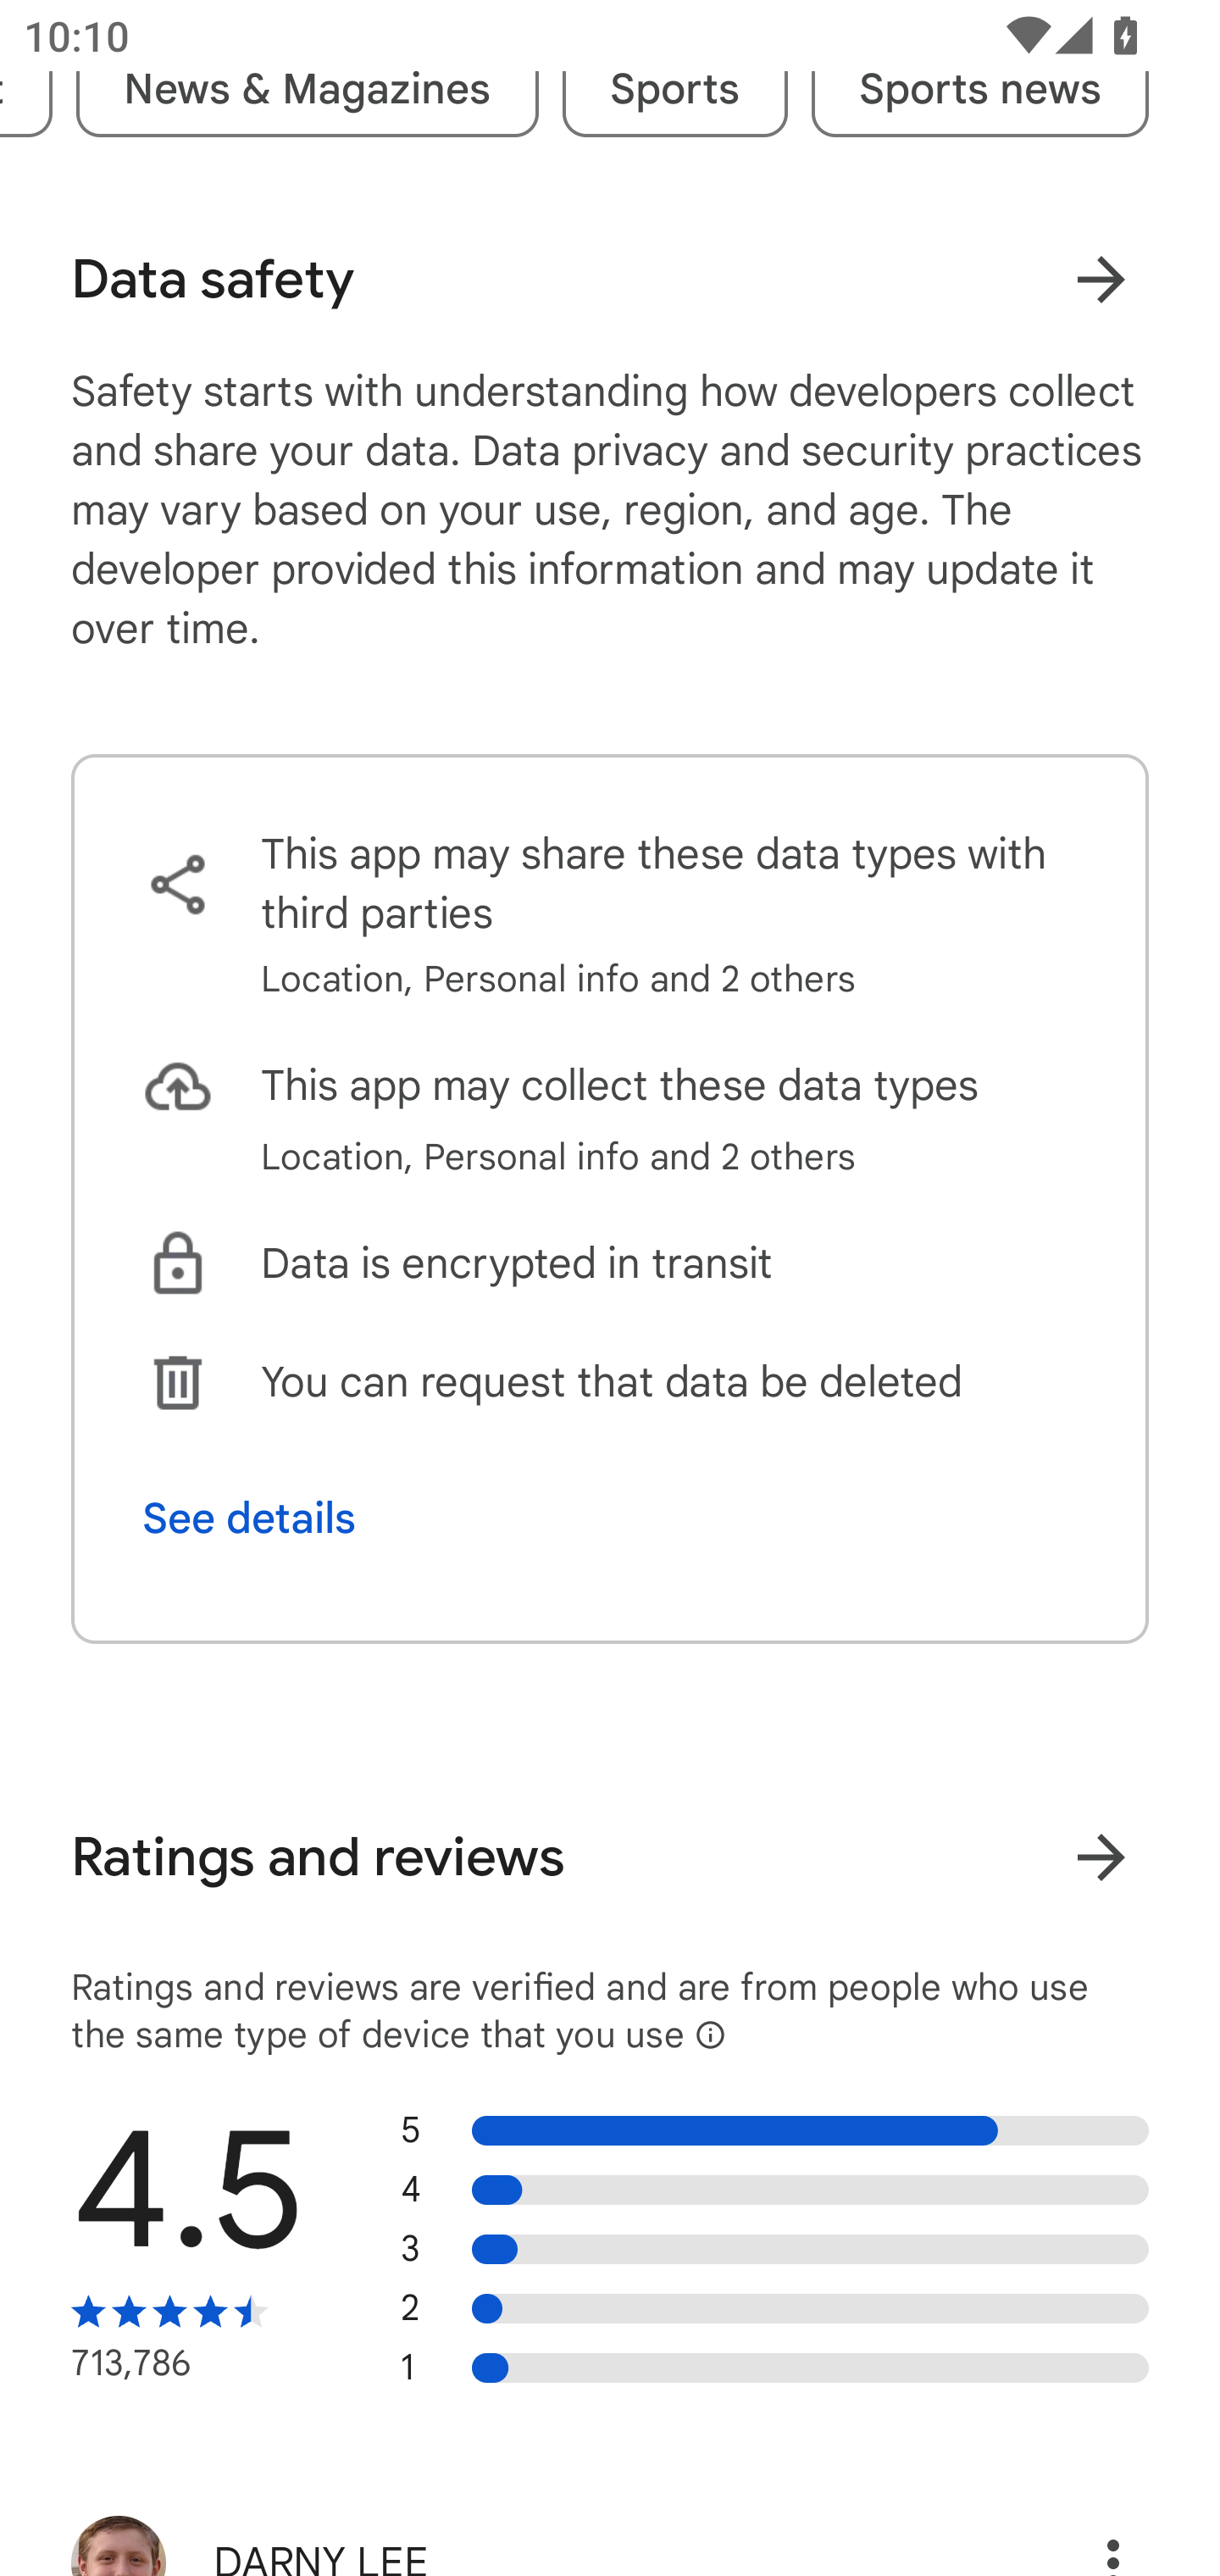  Describe the element at coordinates (674, 88) in the screenshot. I see `Sports tag` at that location.